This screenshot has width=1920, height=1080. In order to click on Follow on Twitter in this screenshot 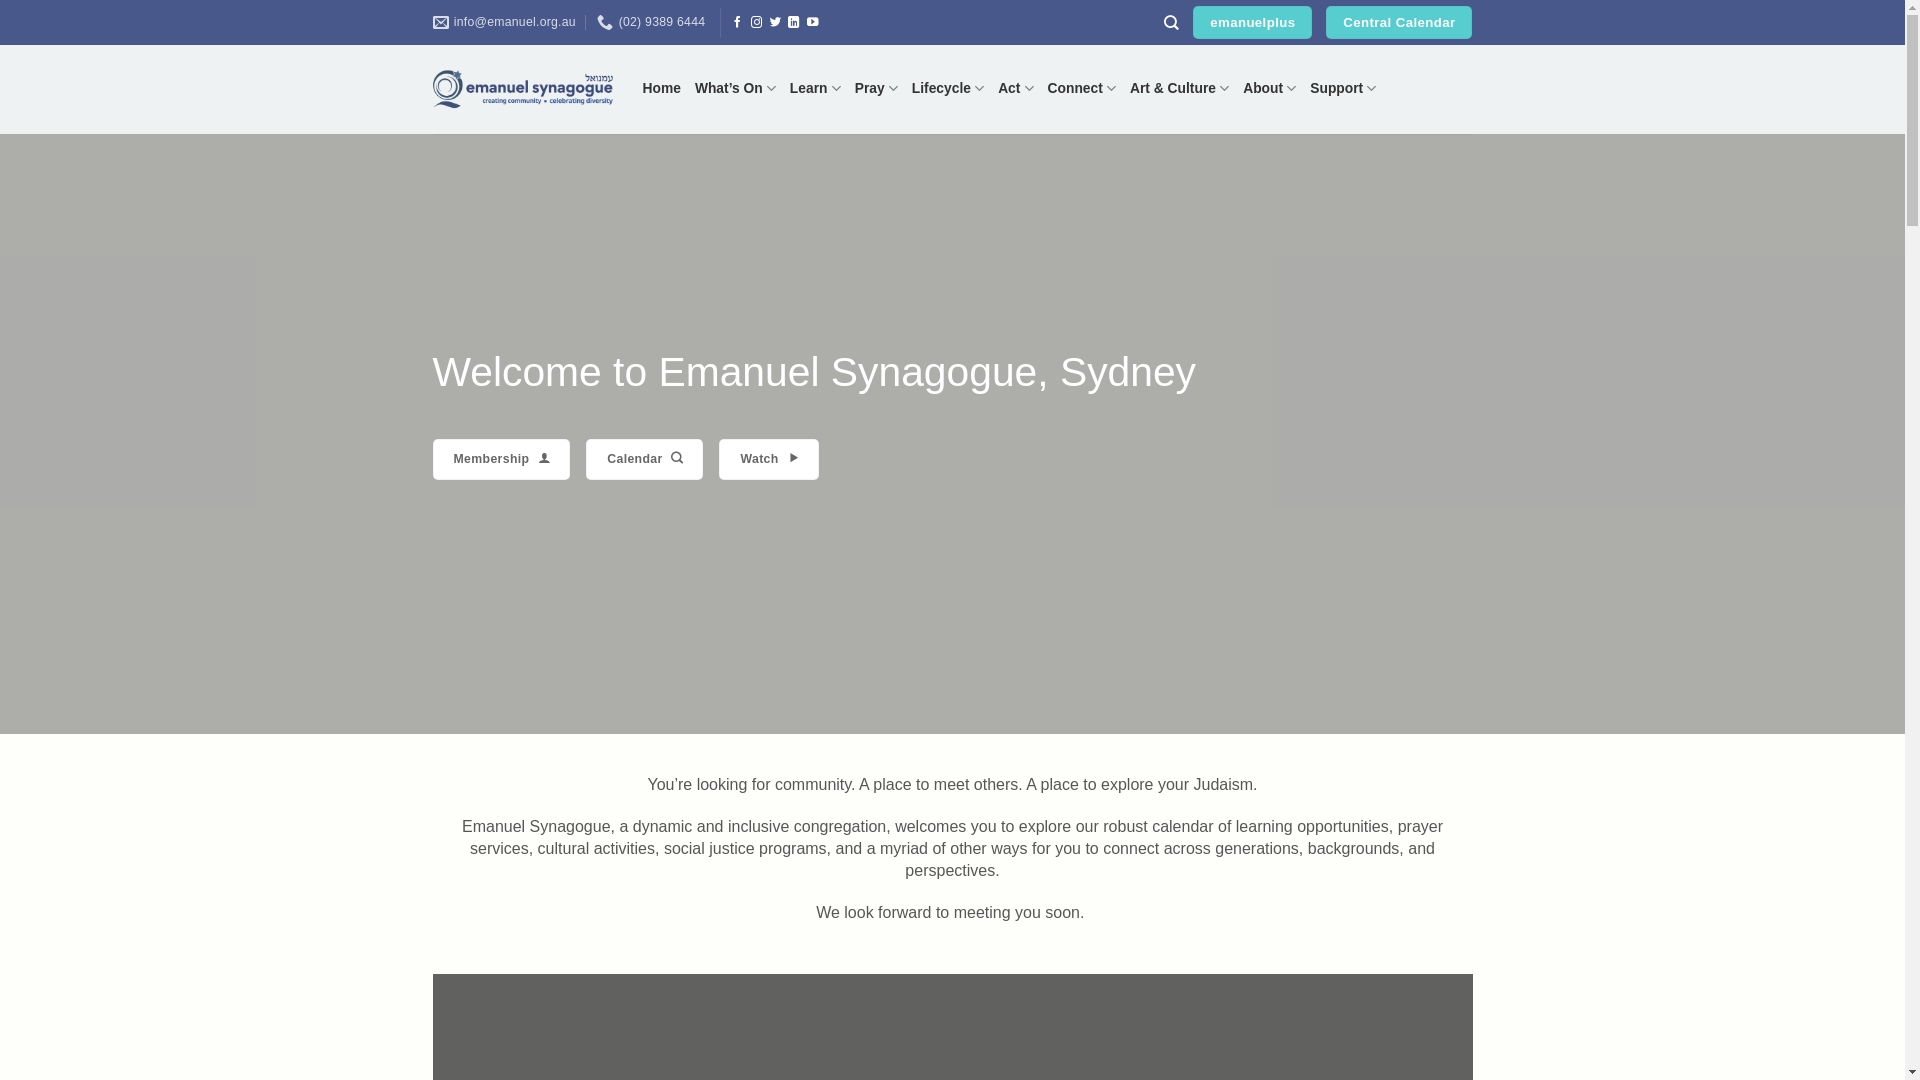, I will do `click(776, 23)`.